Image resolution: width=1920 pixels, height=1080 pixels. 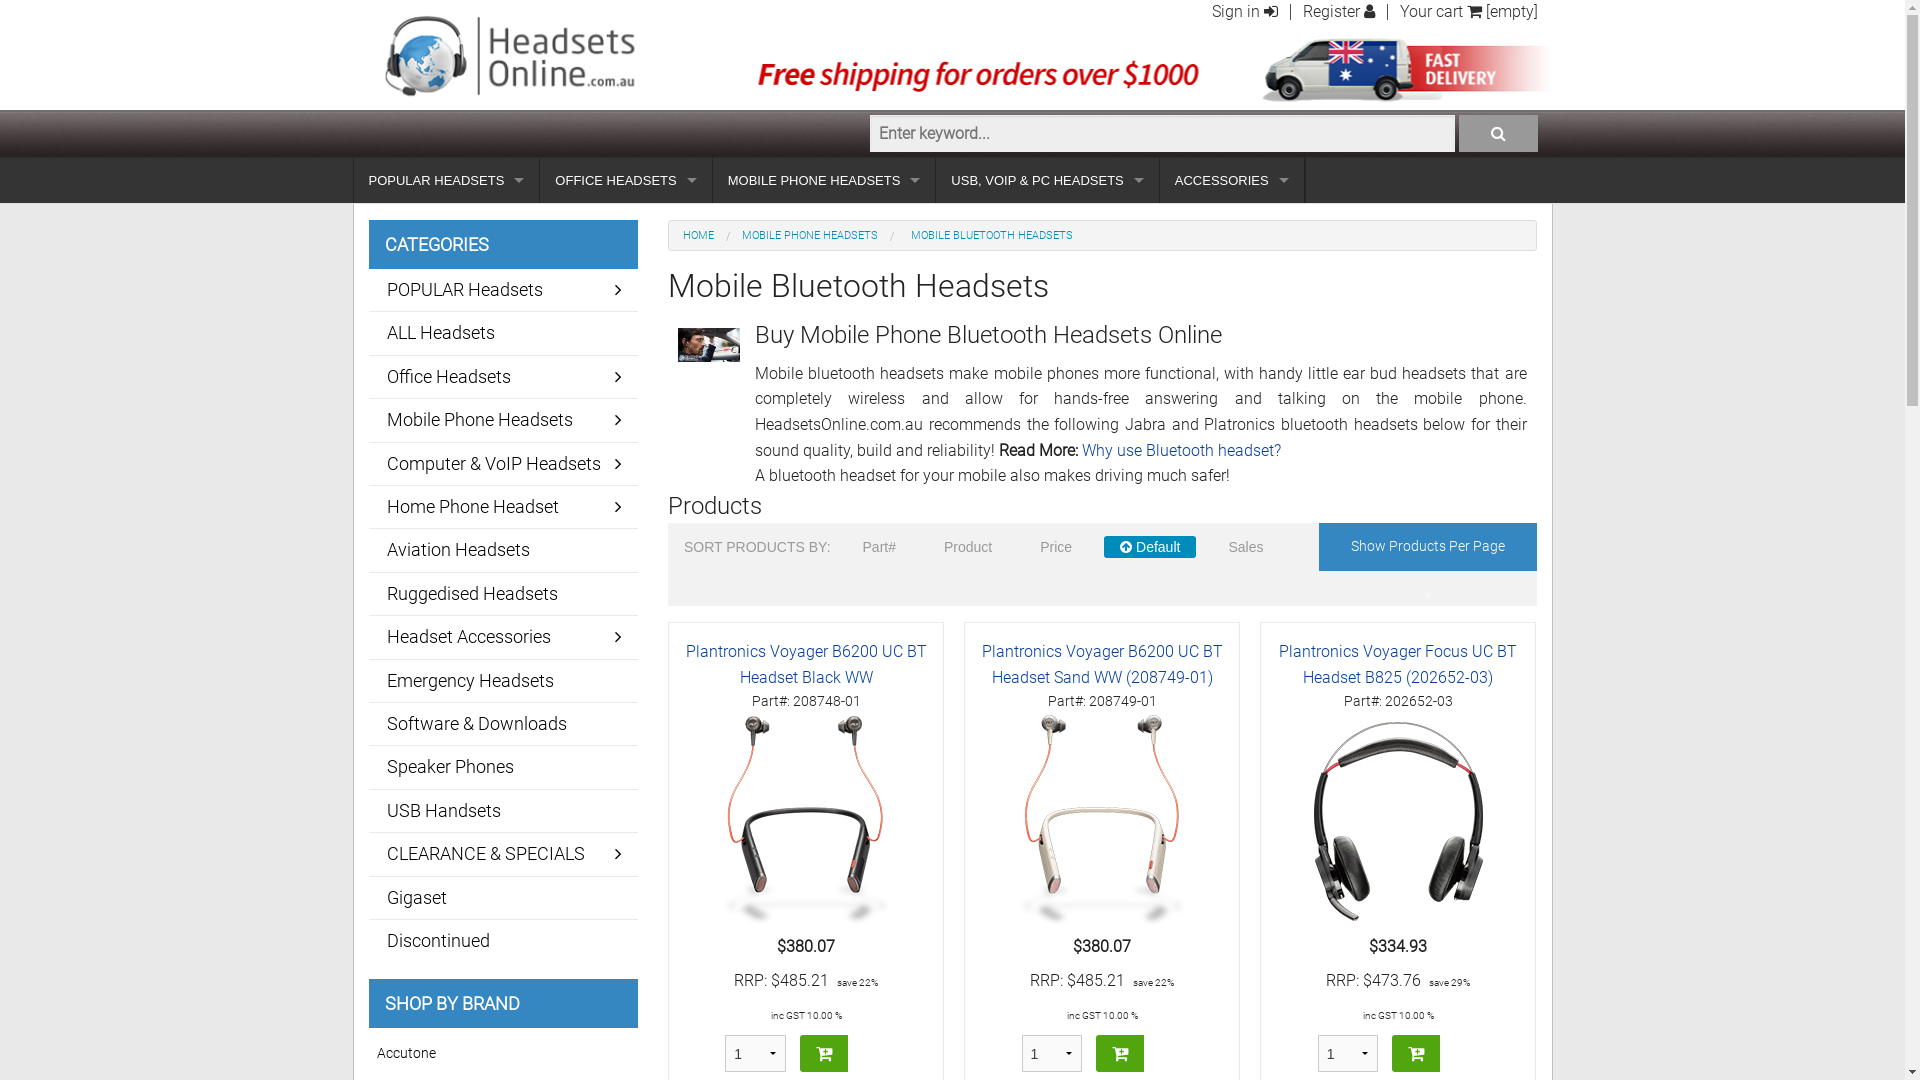 What do you see at coordinates (1056, 547) in the screenshot?
I see `Price` at bounding box center [1056, 547].